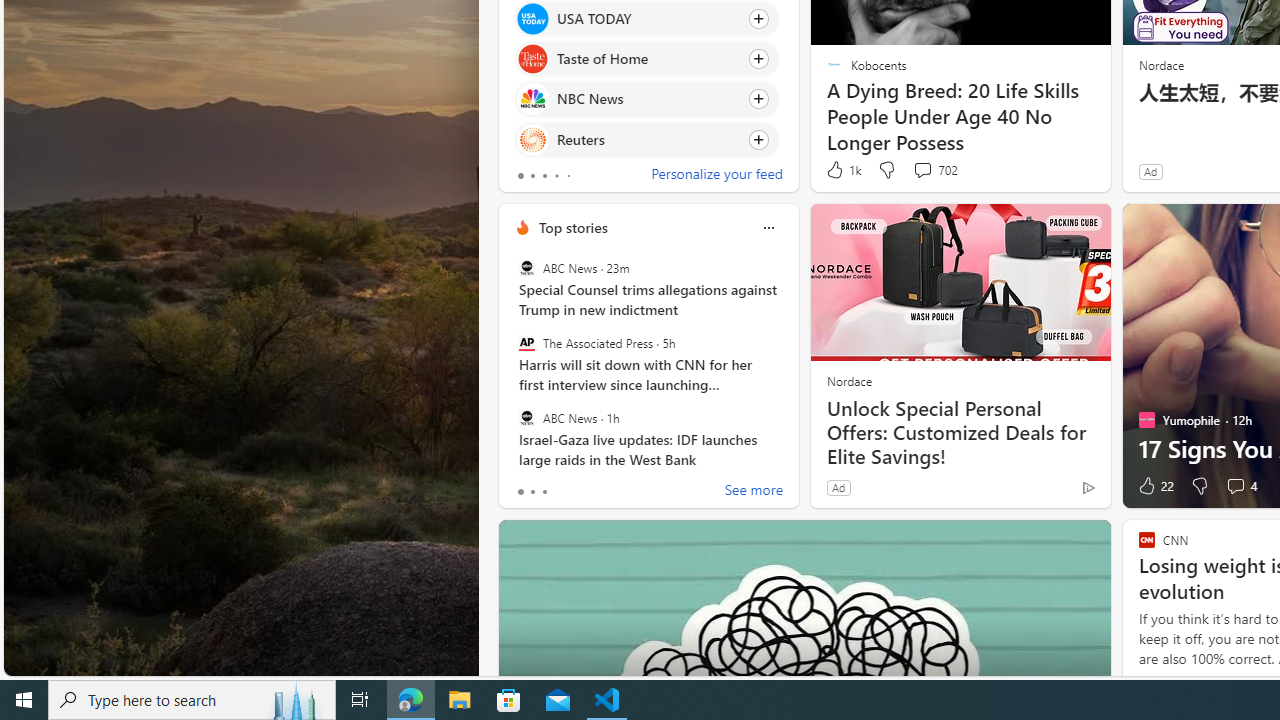 The image size is (1280, 720). What do you see at coordinates (768, 228) in the screenshot?
I see `Class: icon-img` at bounding box center [768, 228].